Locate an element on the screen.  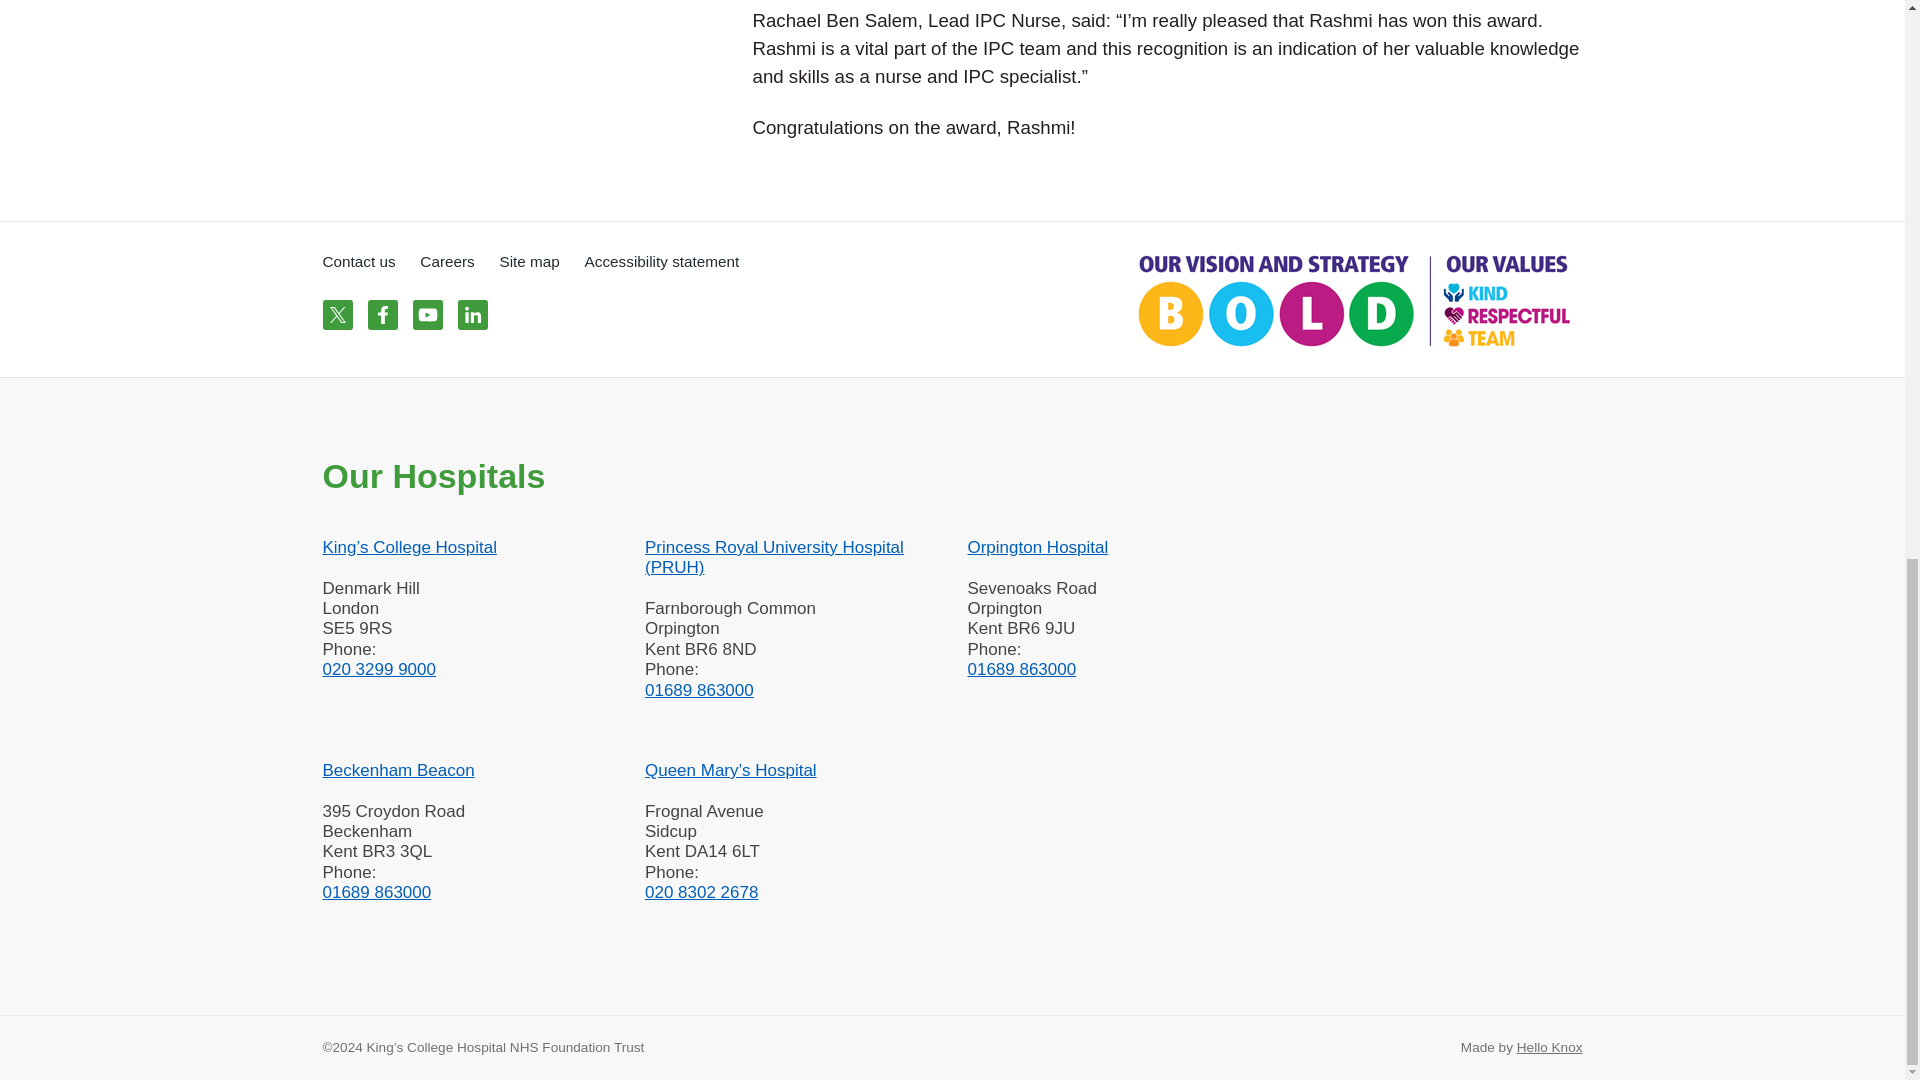
Accessibility statement is located at coordinates (662, 261).